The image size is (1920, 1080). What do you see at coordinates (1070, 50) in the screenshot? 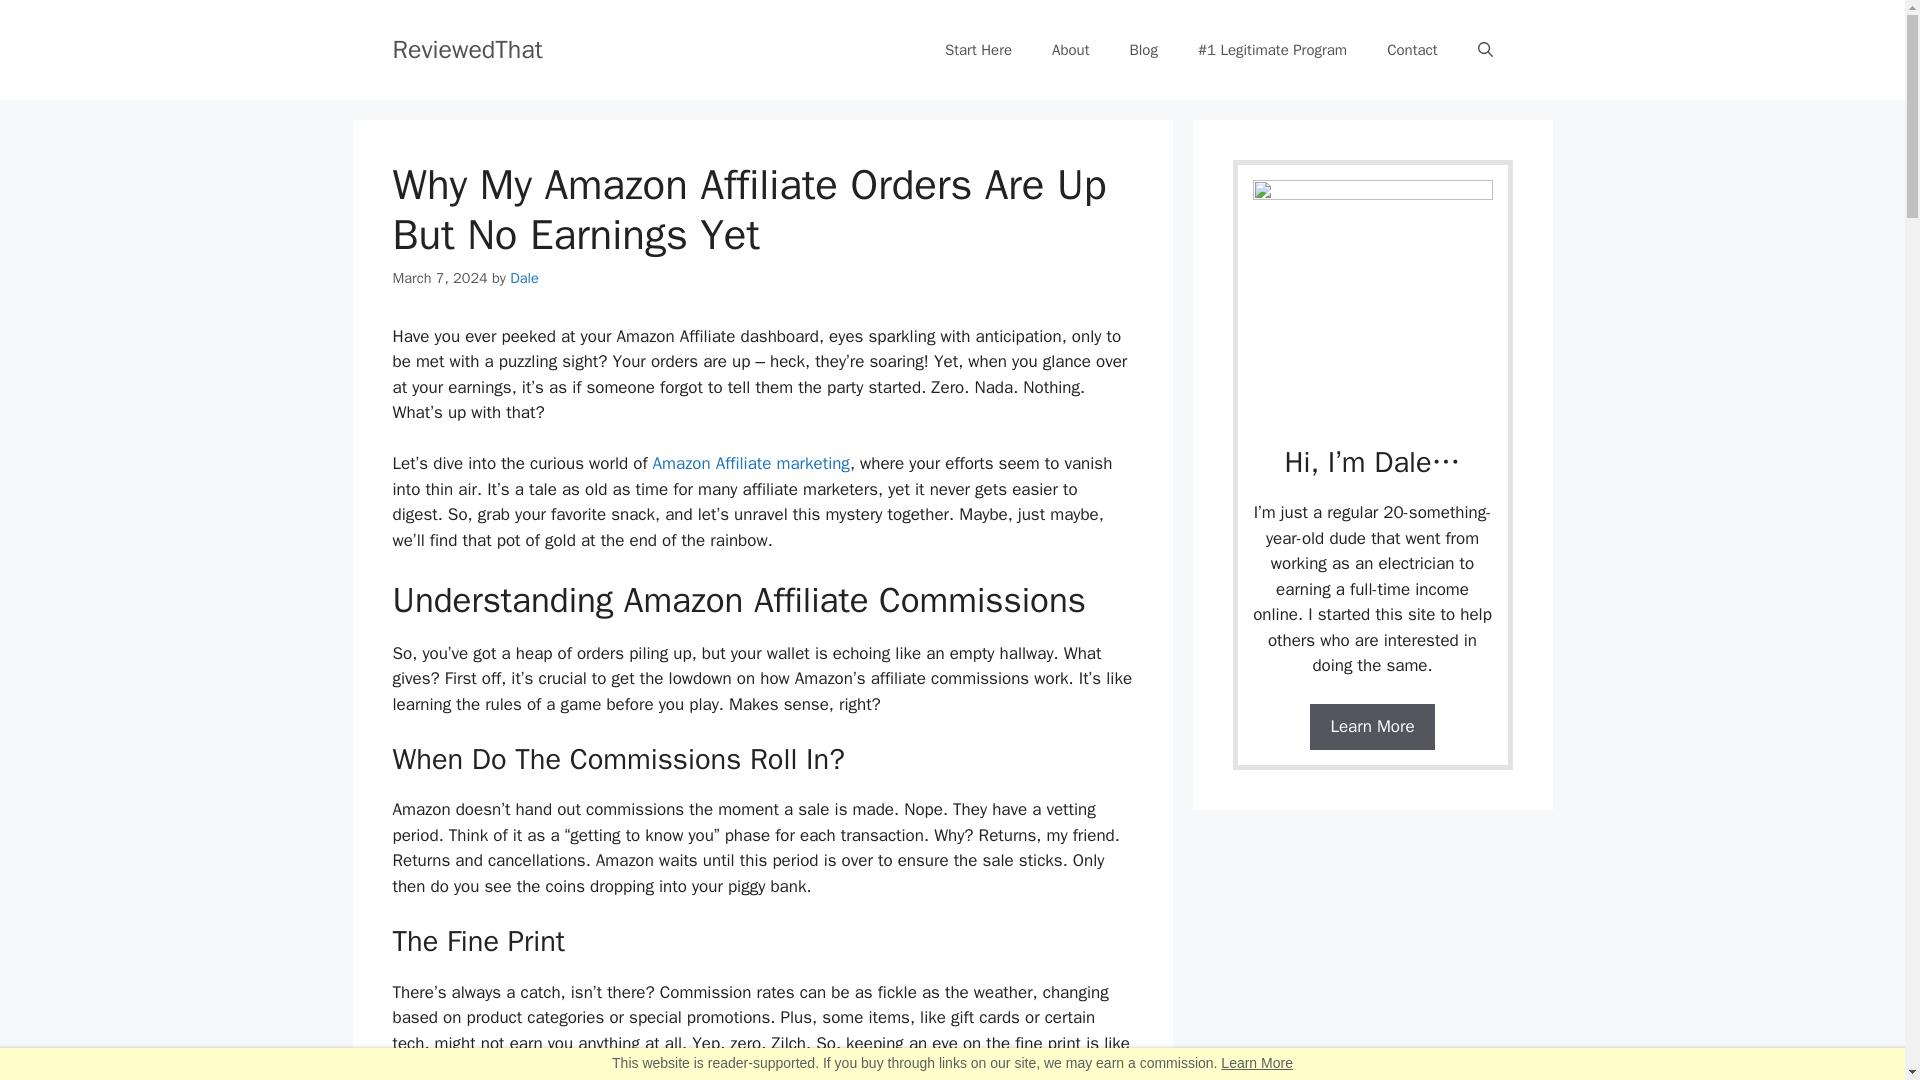
I see `About` at bounding box center [1070, 50].